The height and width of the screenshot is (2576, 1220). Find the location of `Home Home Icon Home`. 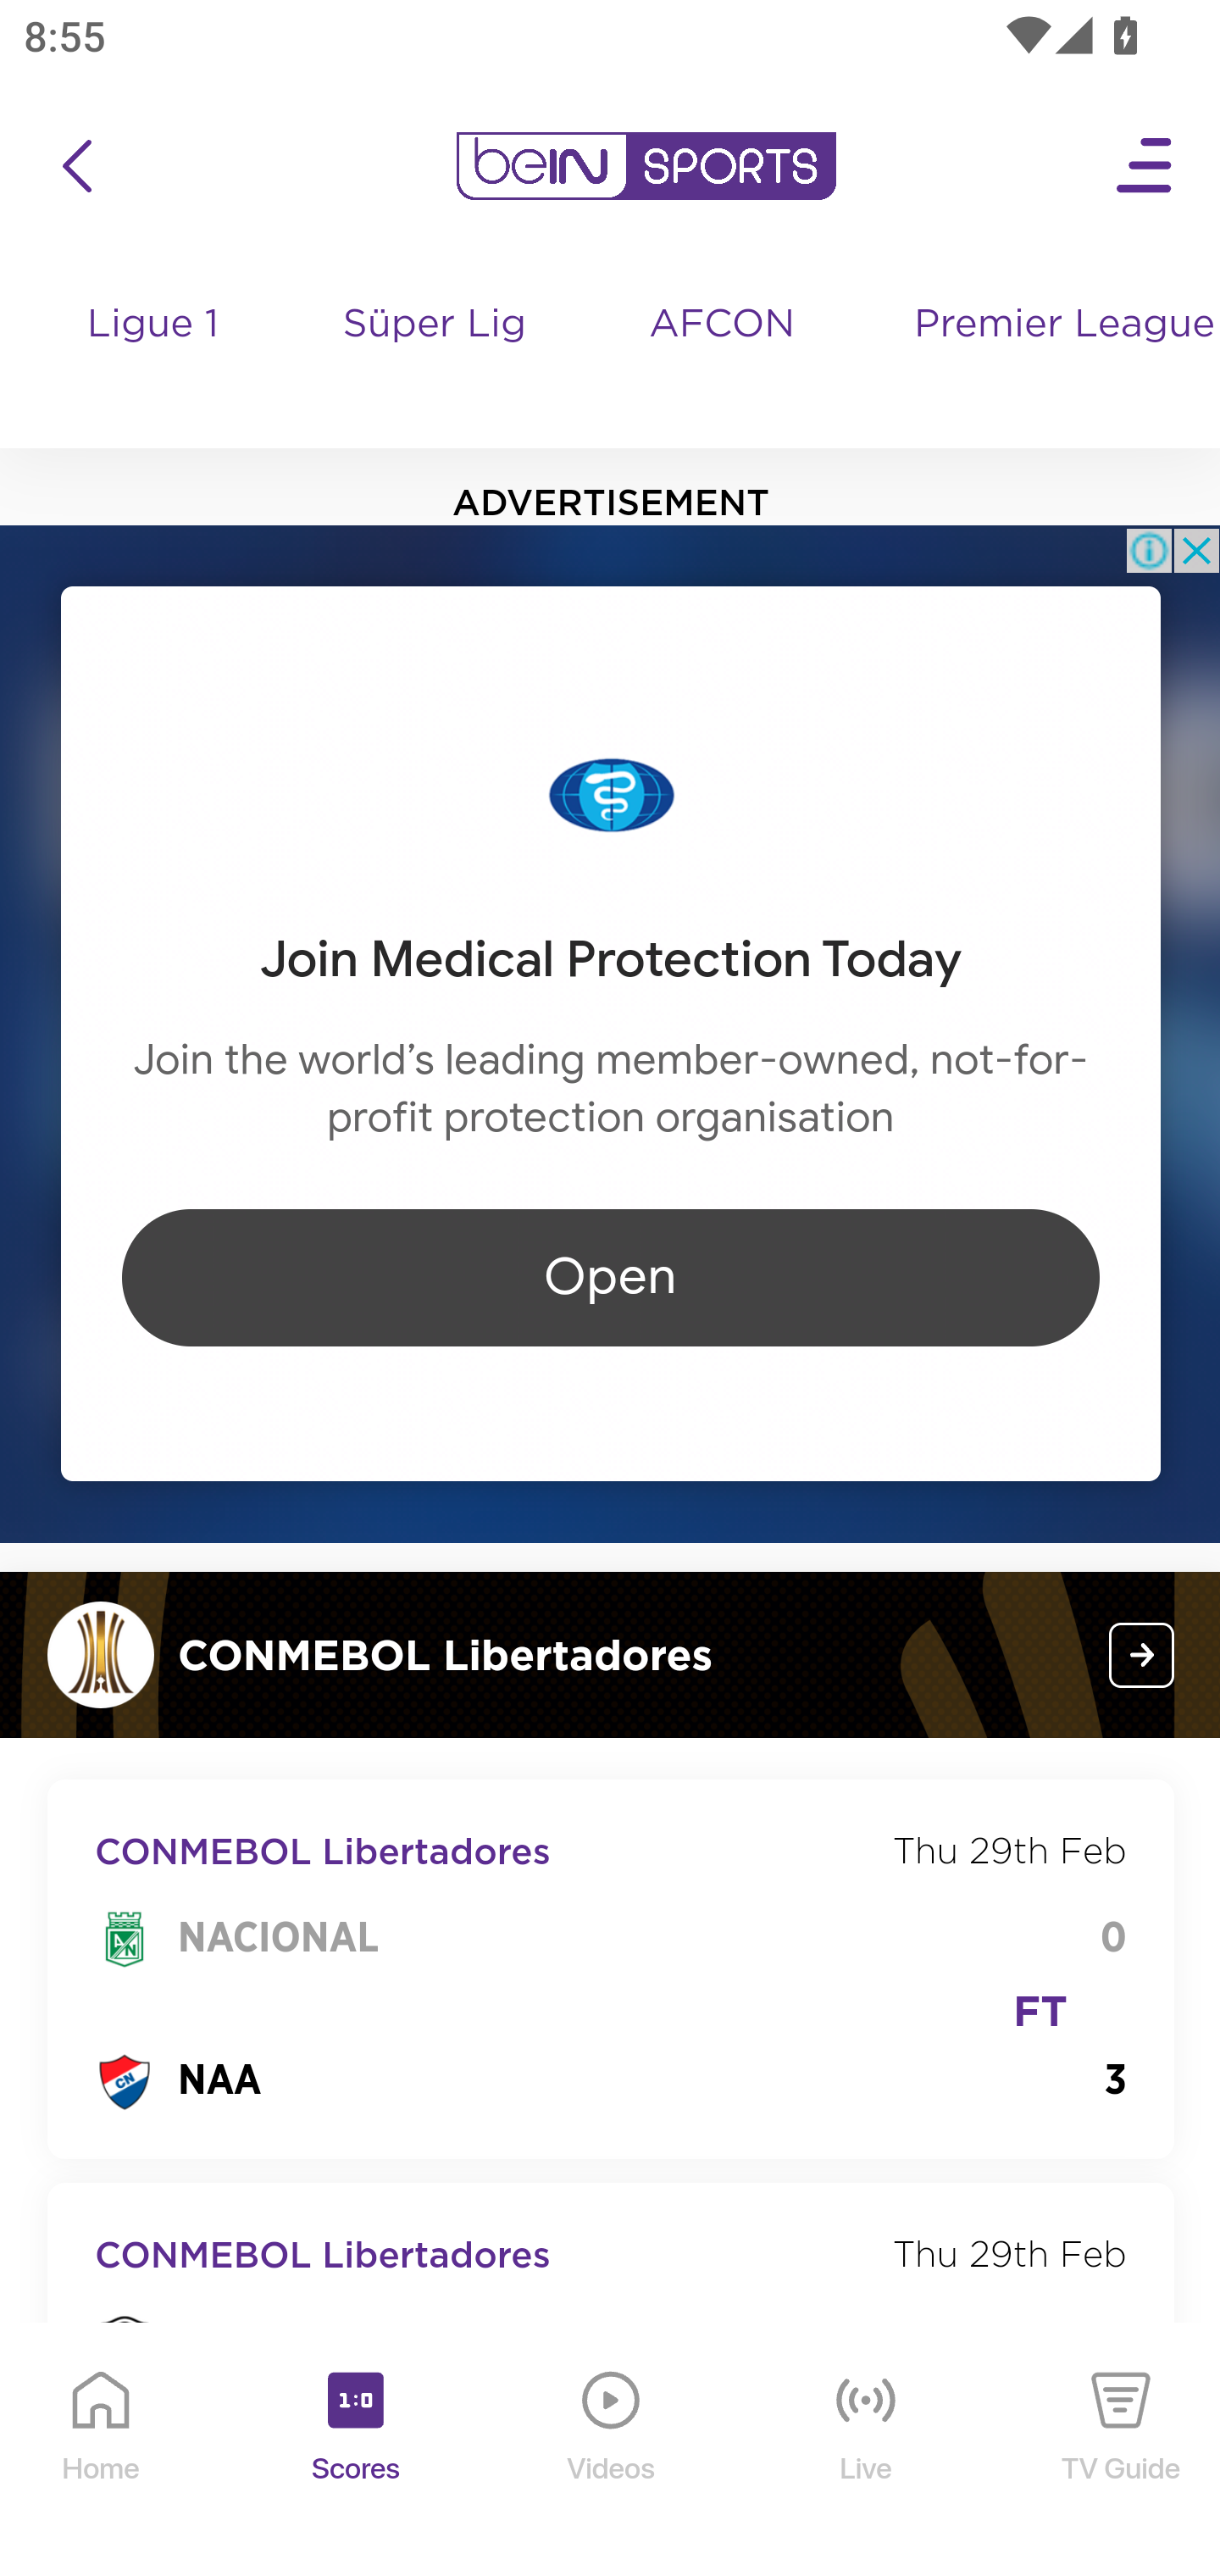

Home Home Icon Home is located at coordinates (102, 2451).